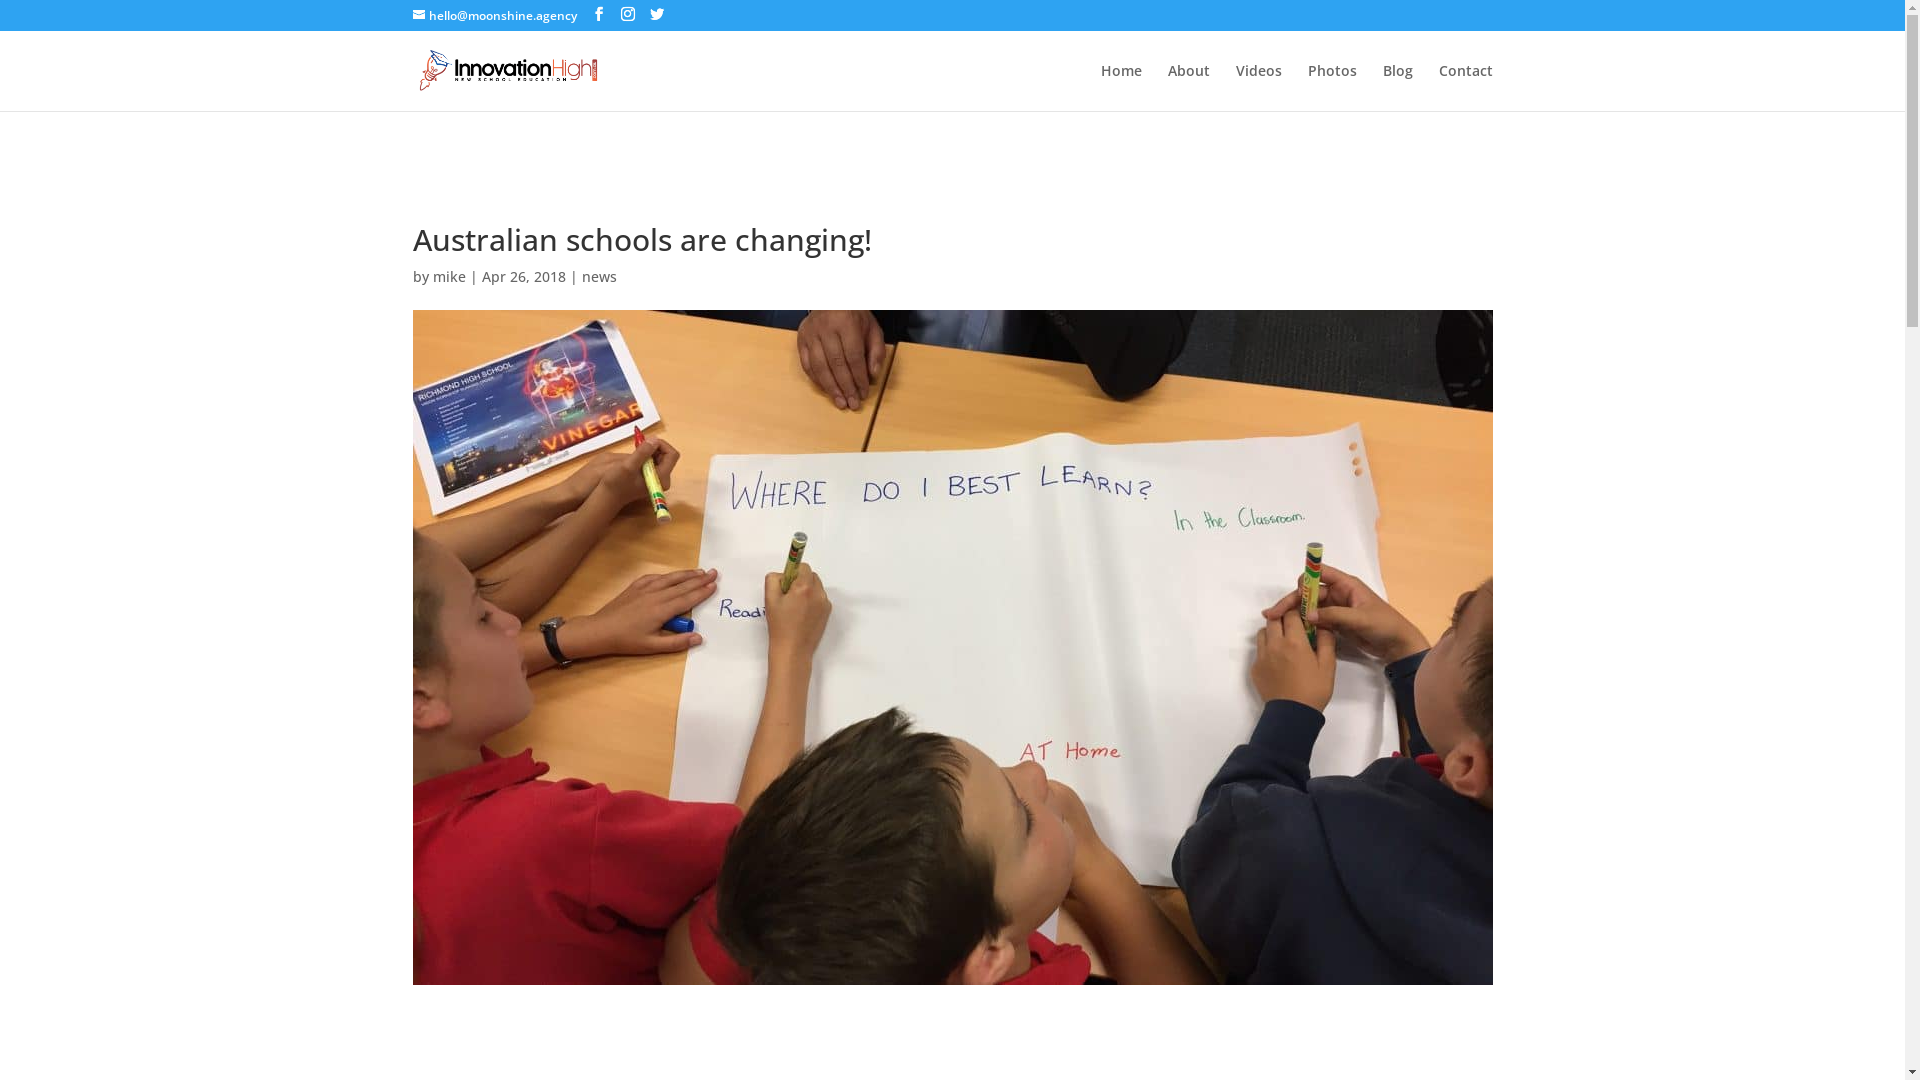 This screenshot has height=1080, width=1920. I want to click on Videos, so click(1259, 88).